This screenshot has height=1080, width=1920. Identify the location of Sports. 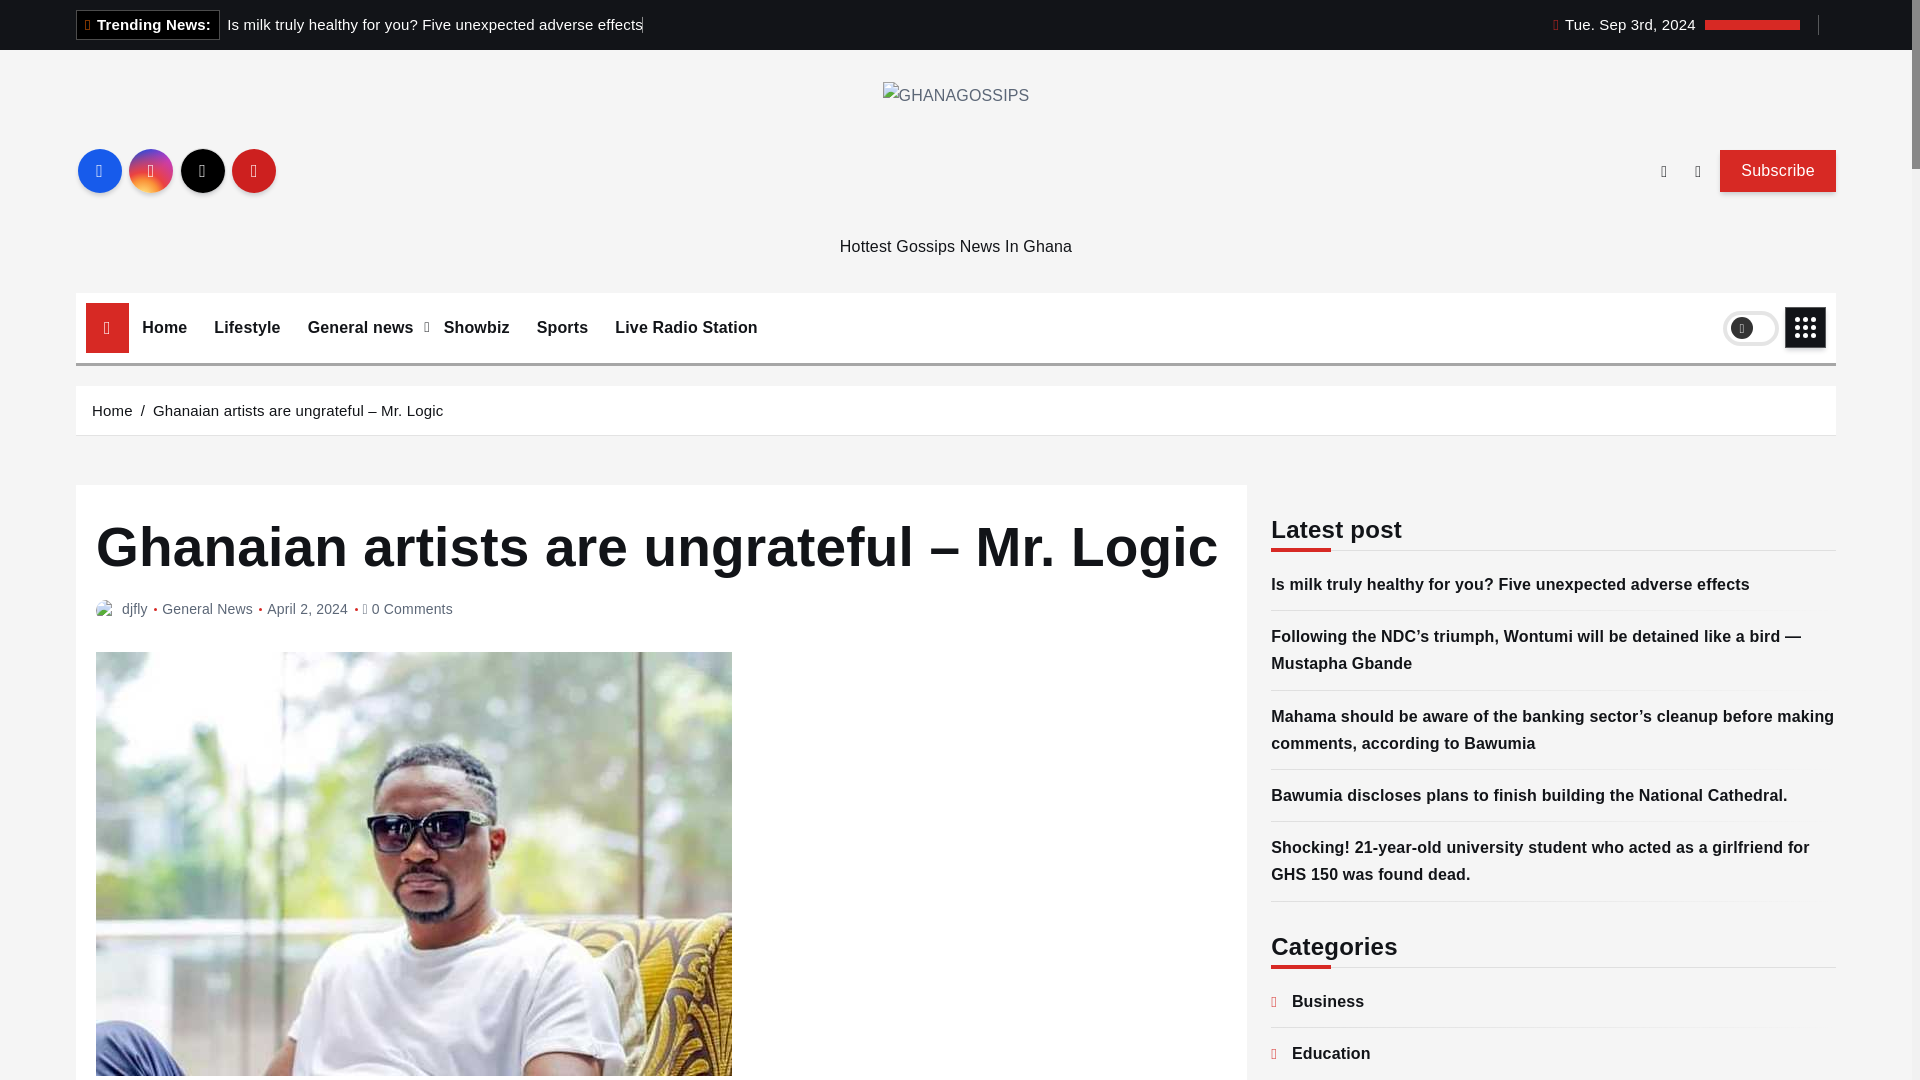
(563, 328).